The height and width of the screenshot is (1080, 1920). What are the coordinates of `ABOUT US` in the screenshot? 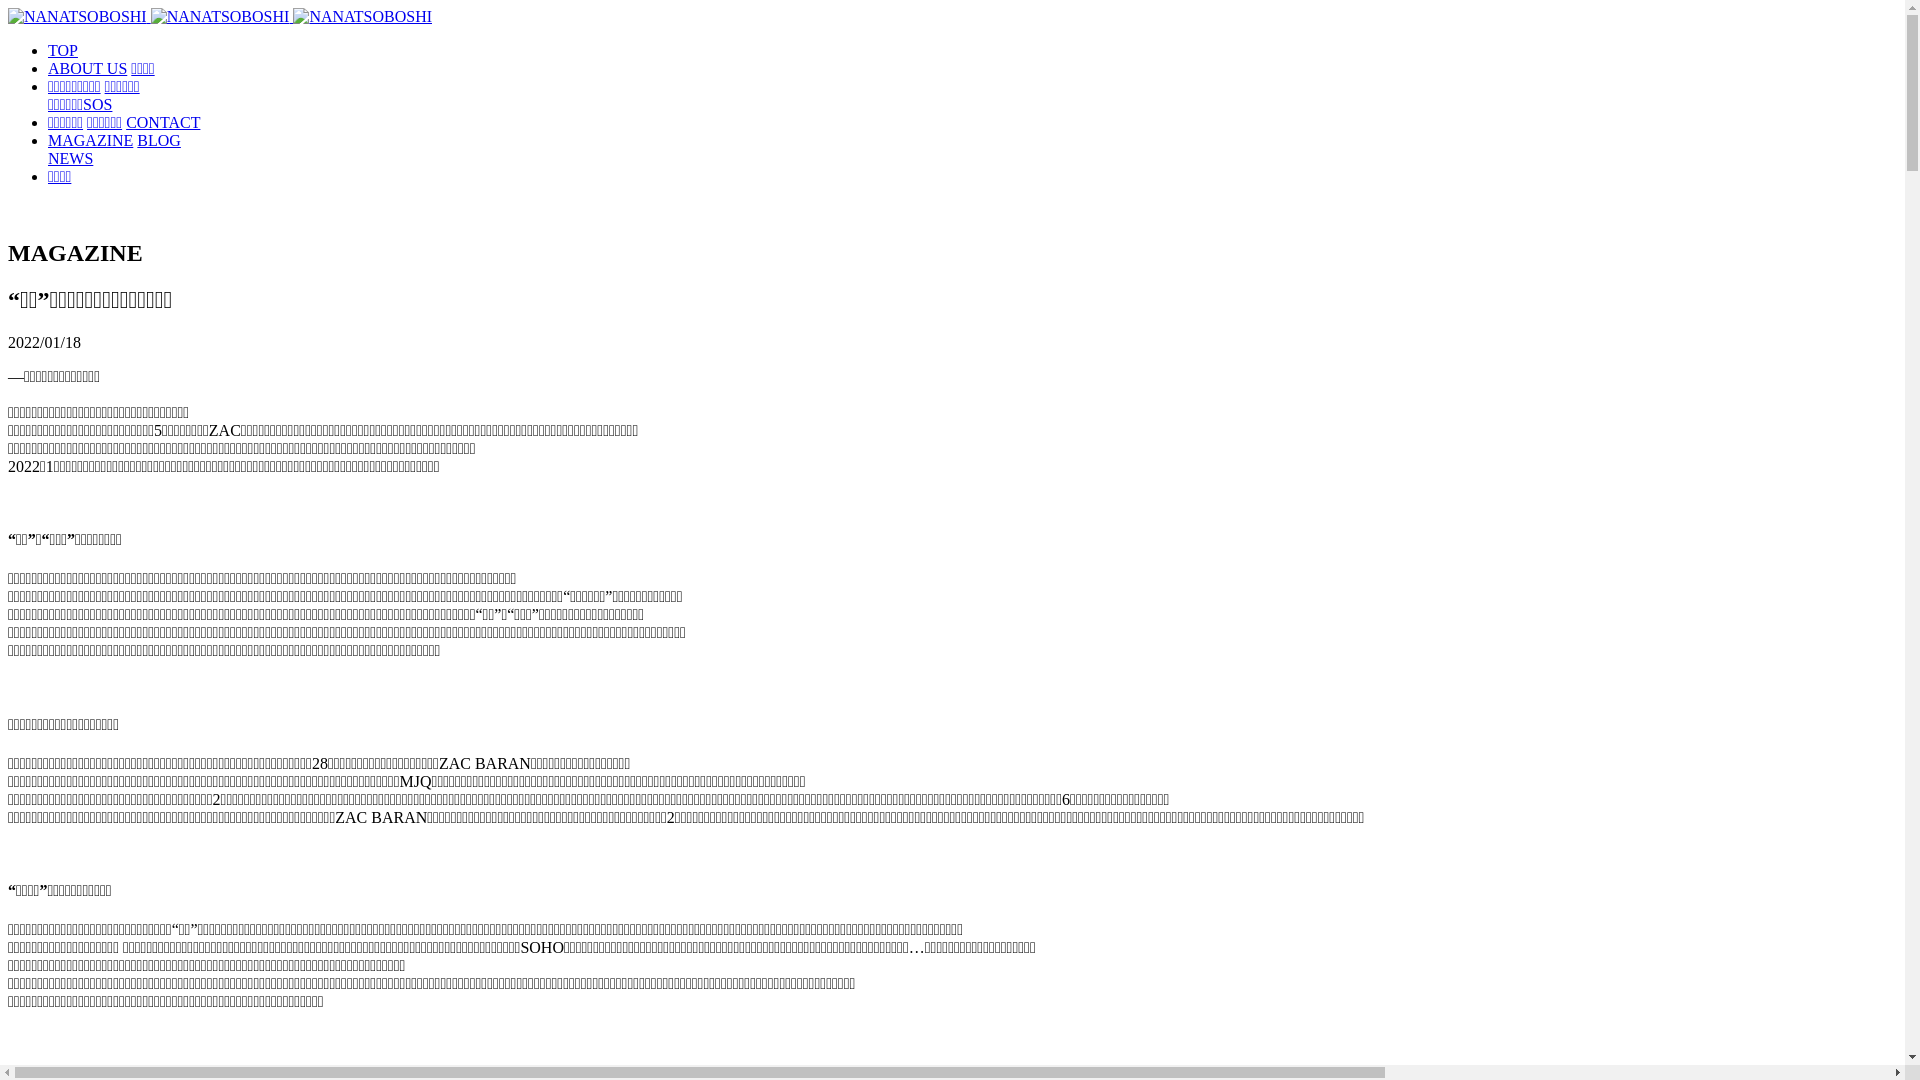 It's located at (88, 68).